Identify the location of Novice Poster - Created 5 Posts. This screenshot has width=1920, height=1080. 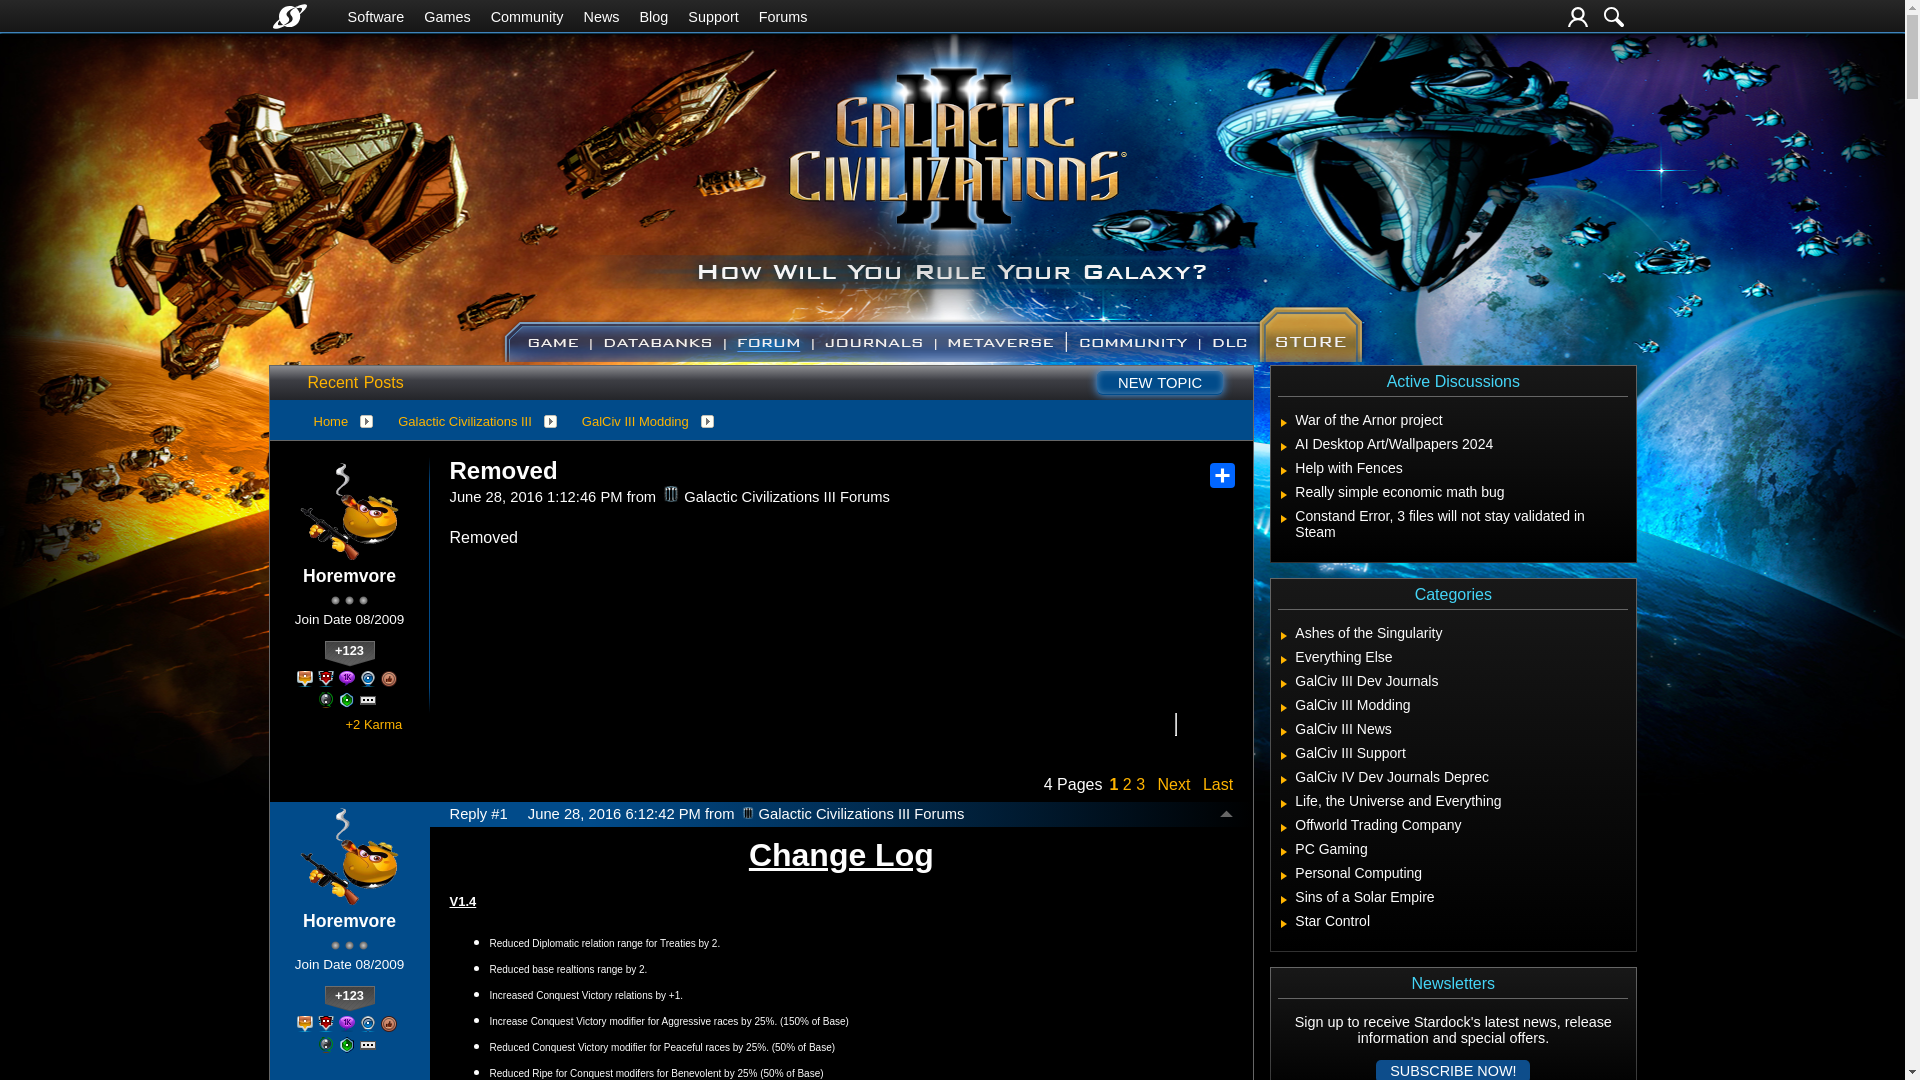
(347, 700).